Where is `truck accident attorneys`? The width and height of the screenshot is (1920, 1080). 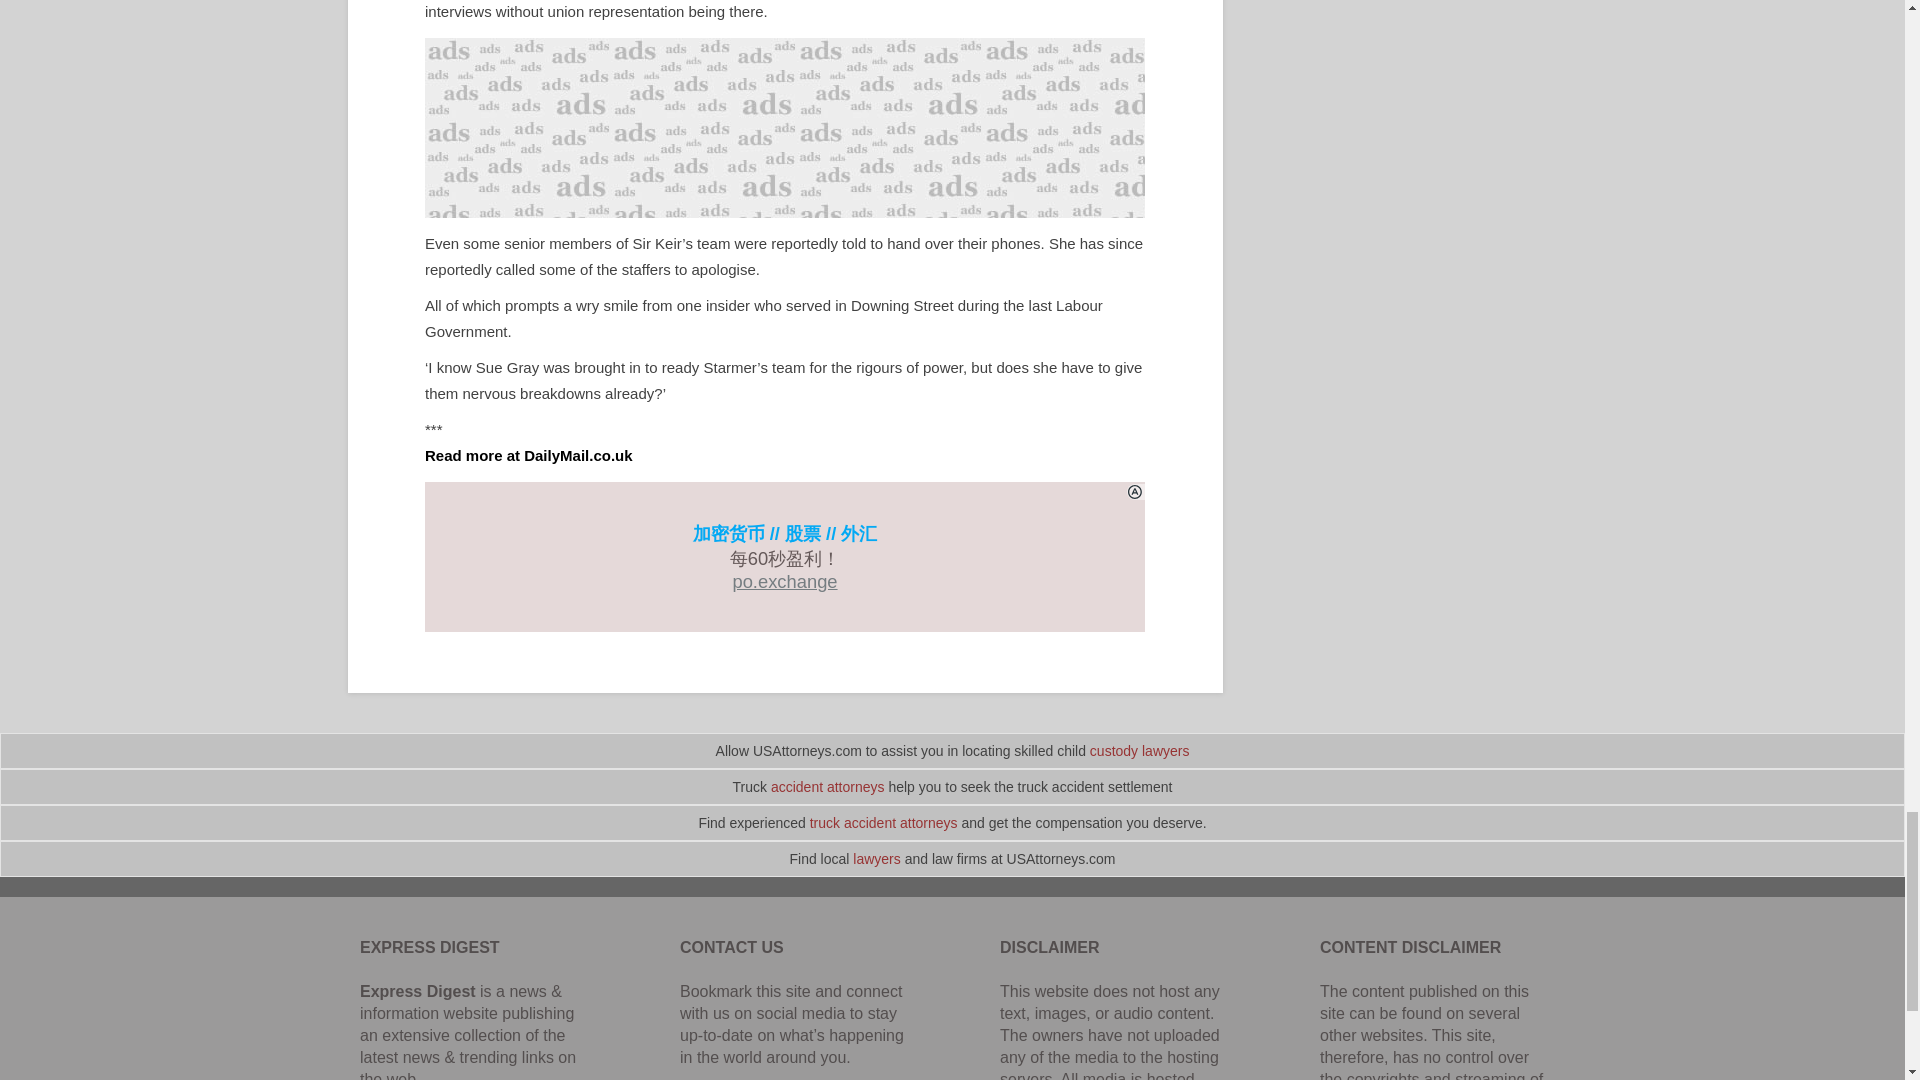 truck accident attorneys is located at coordinates (884, 822).